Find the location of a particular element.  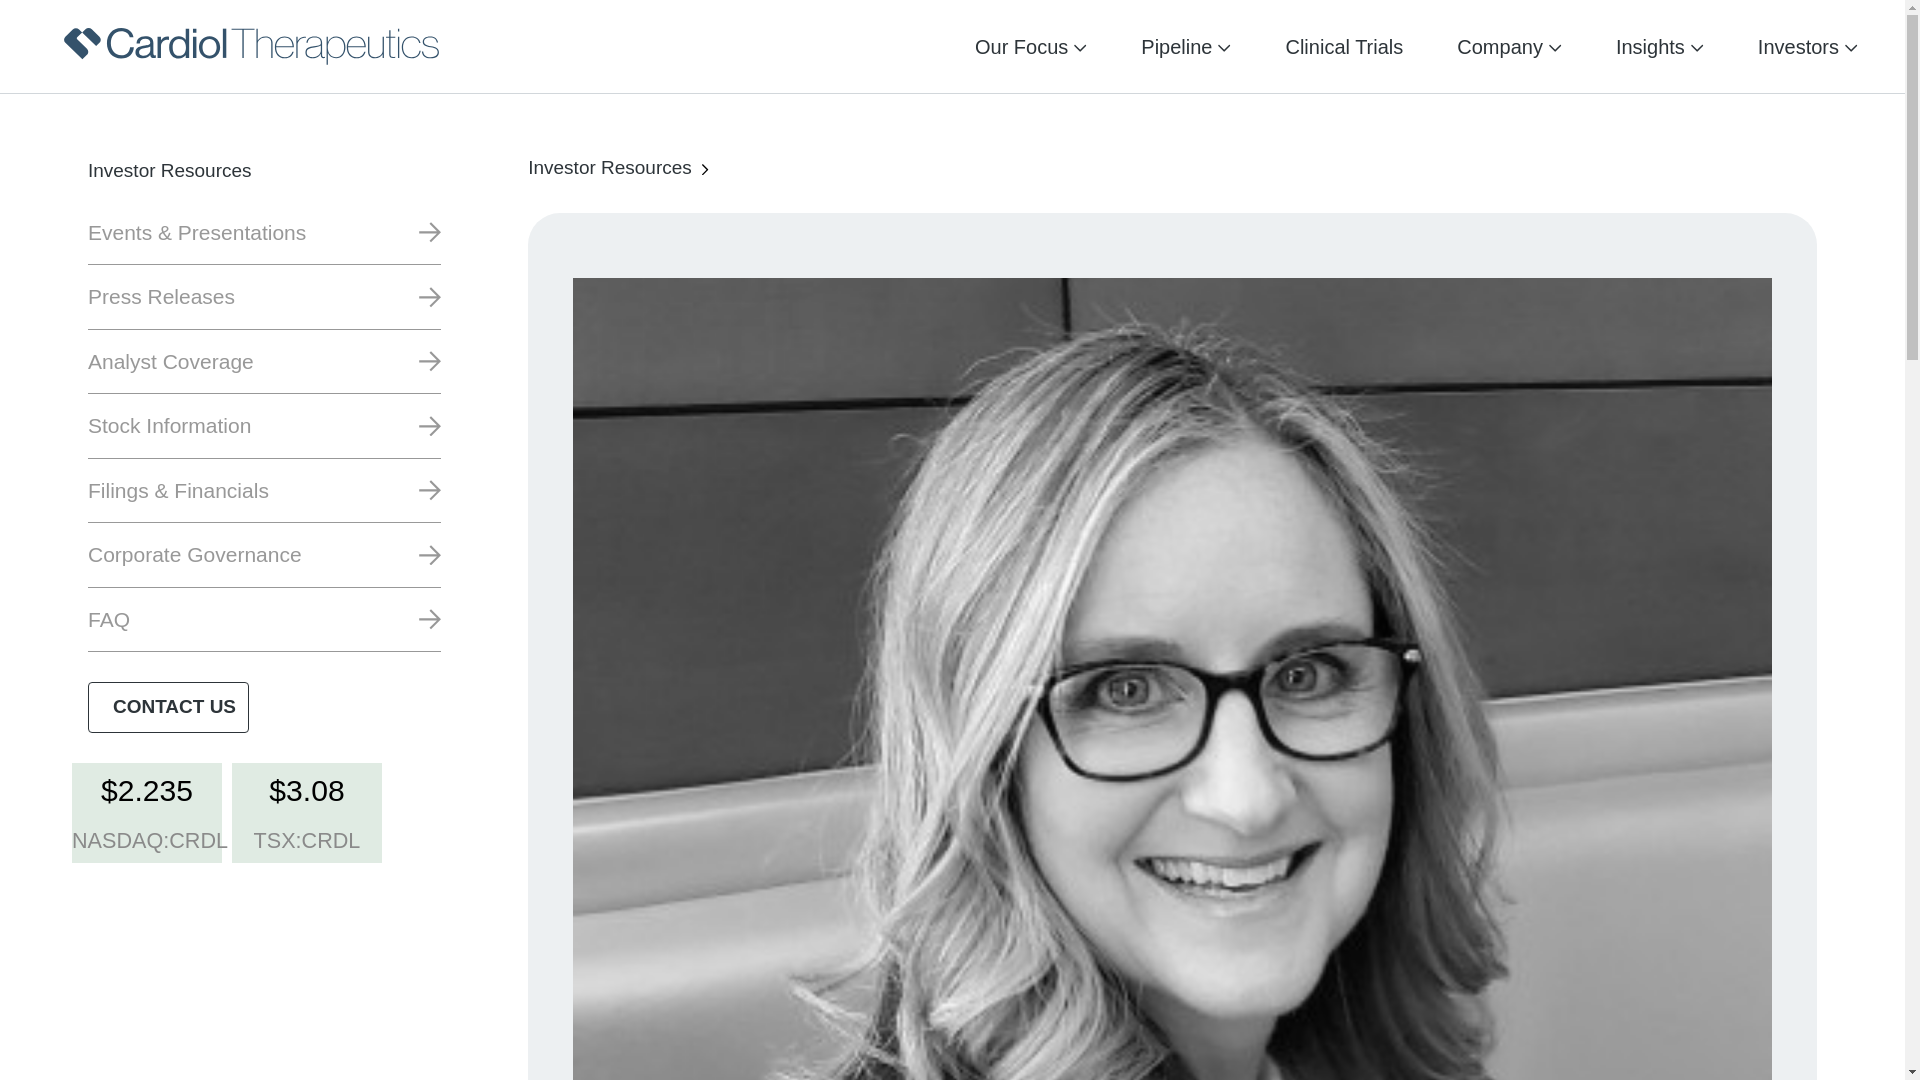

Investors is located at coordinates (1798, 46).